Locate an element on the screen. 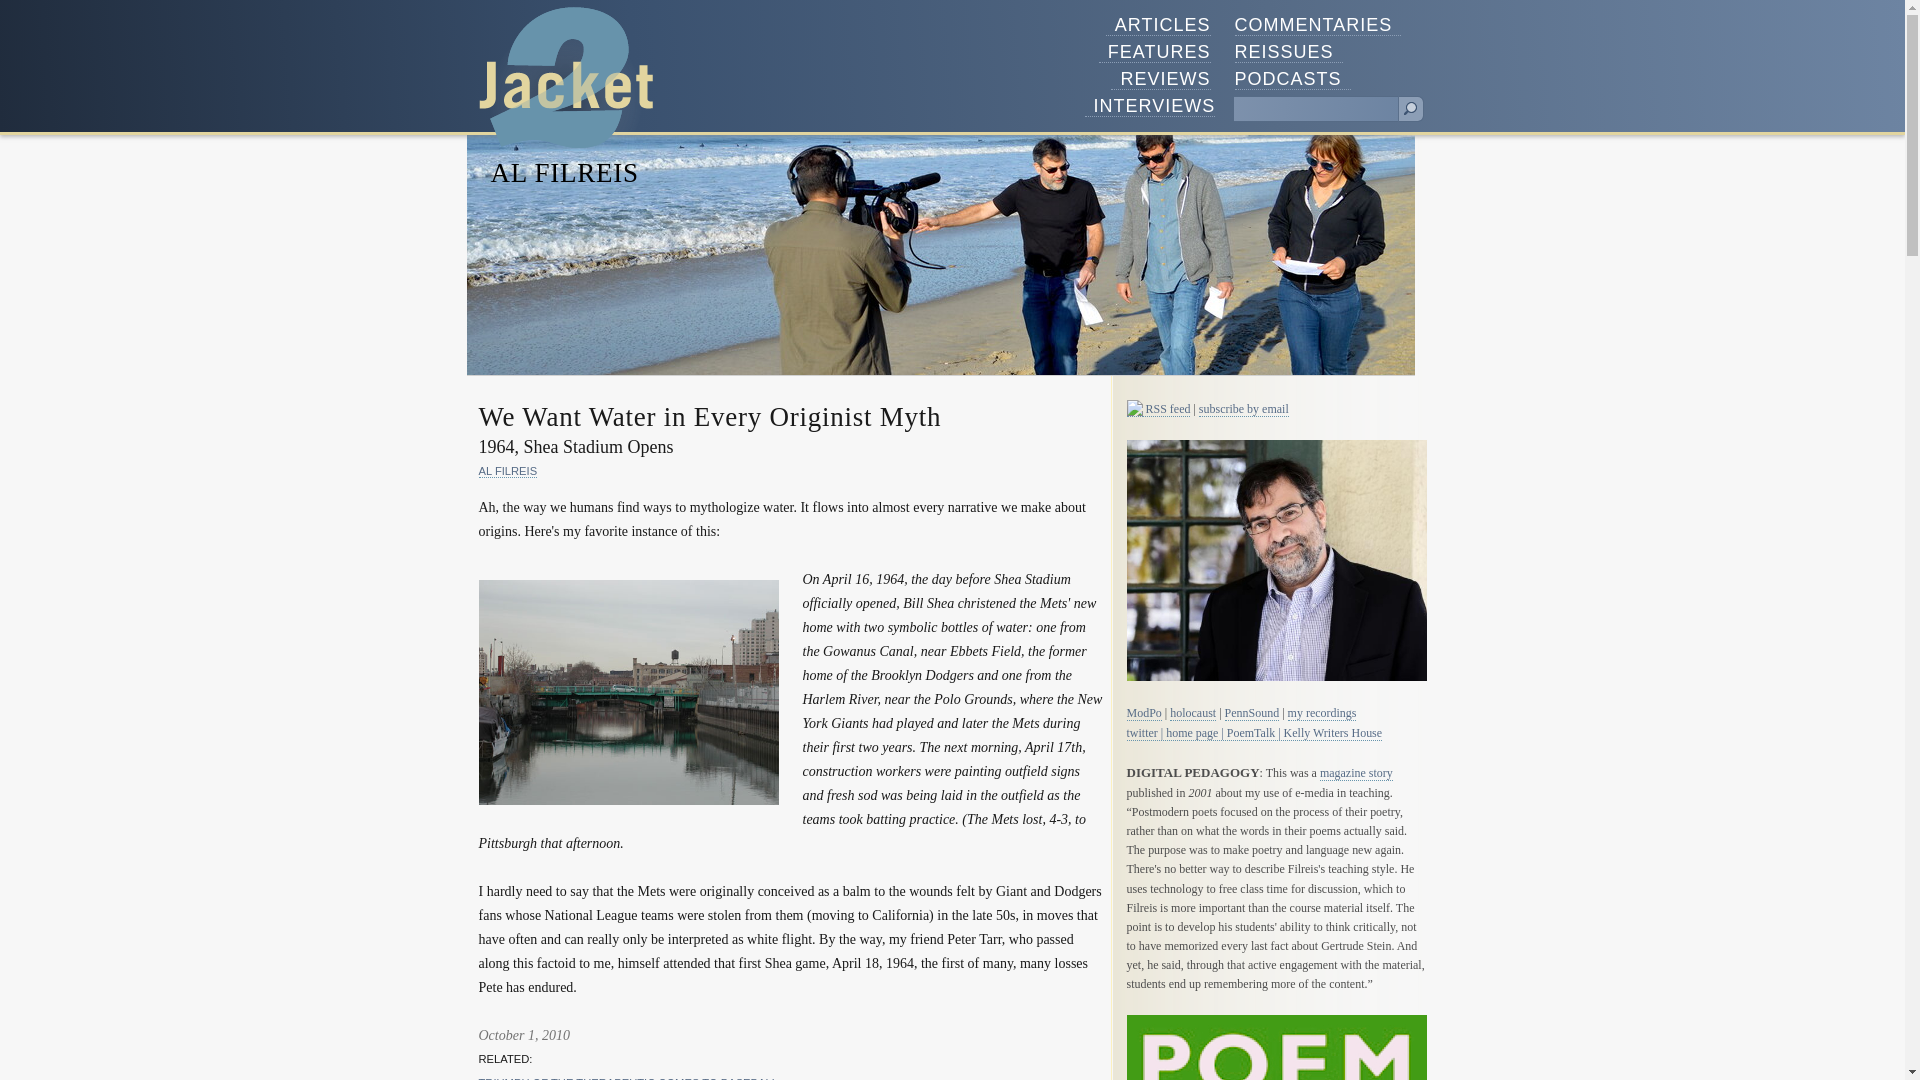 The width and height of the screenshot is (1920, 1080). Articles is located at coordinates (1158, 25).